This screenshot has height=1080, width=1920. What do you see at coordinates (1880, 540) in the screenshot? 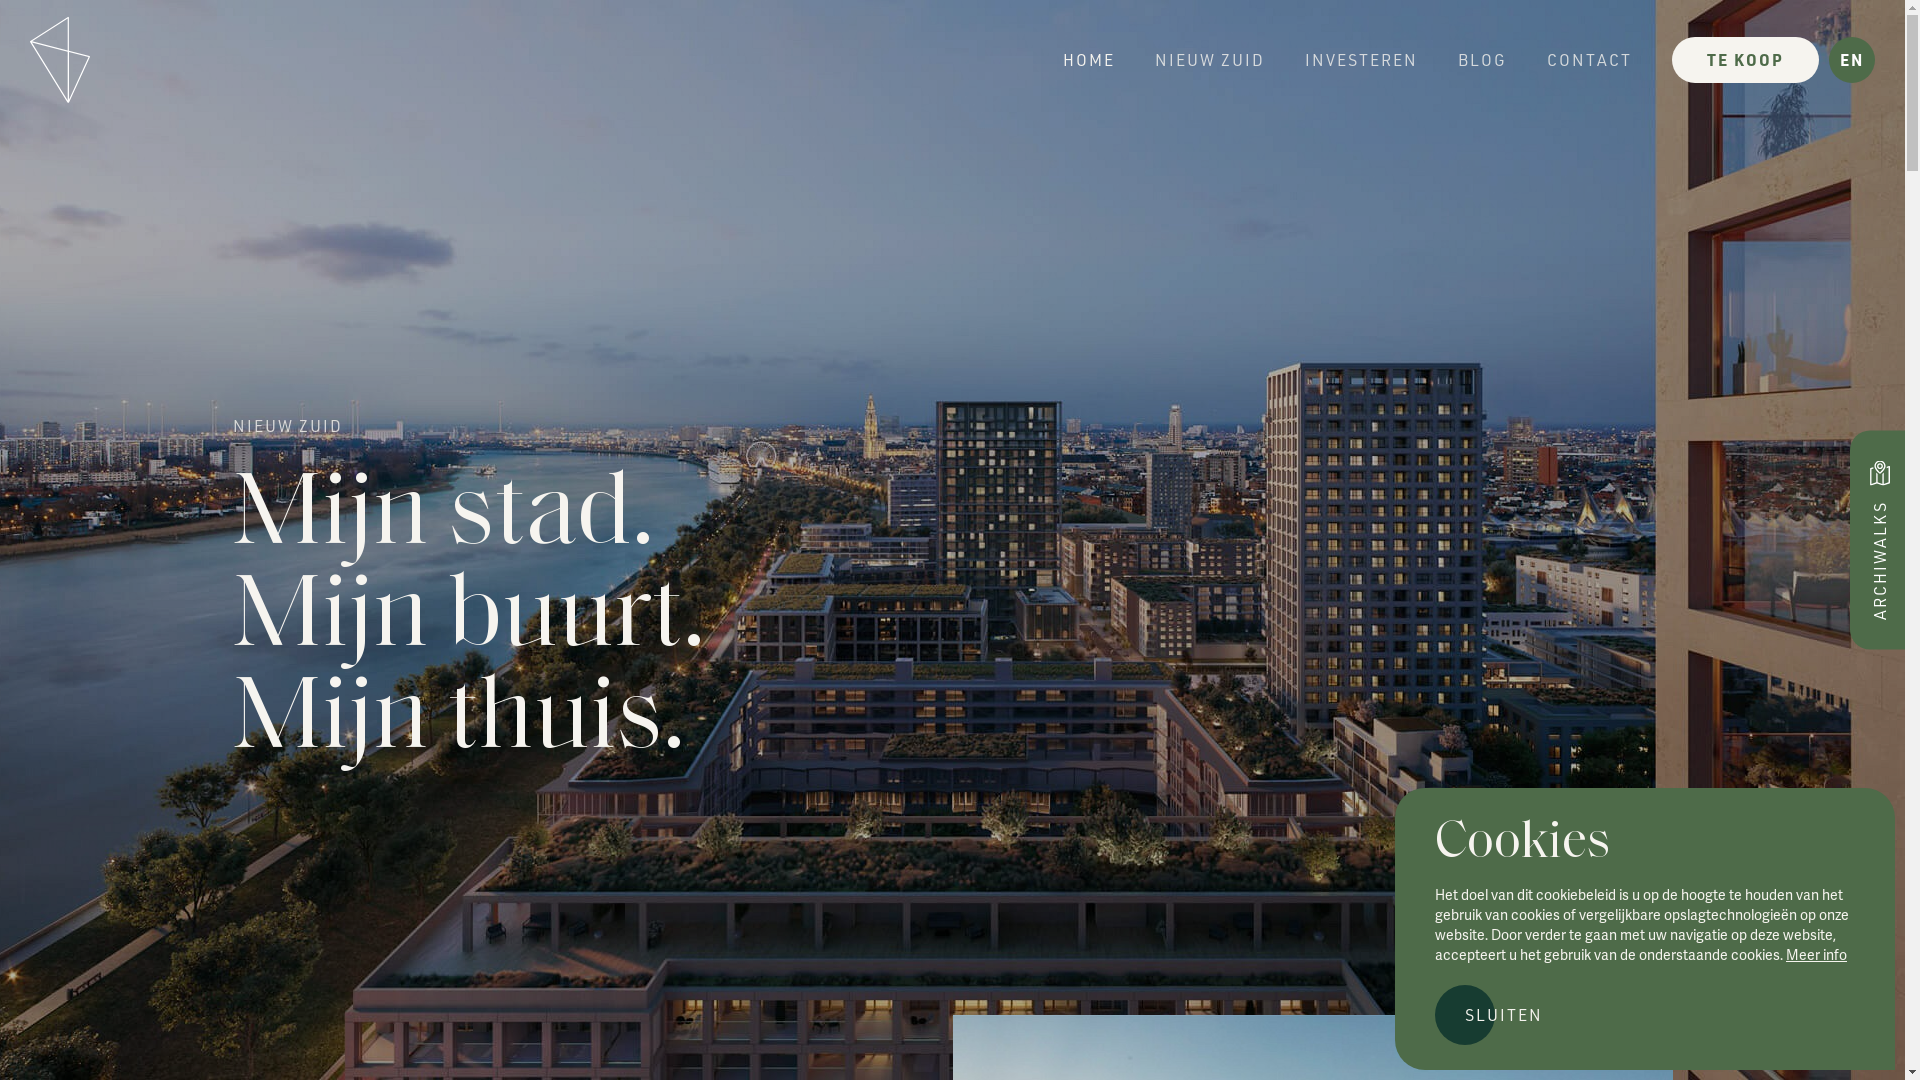
I see `ARCHIWALKS` at bounding box center [1880, 540].